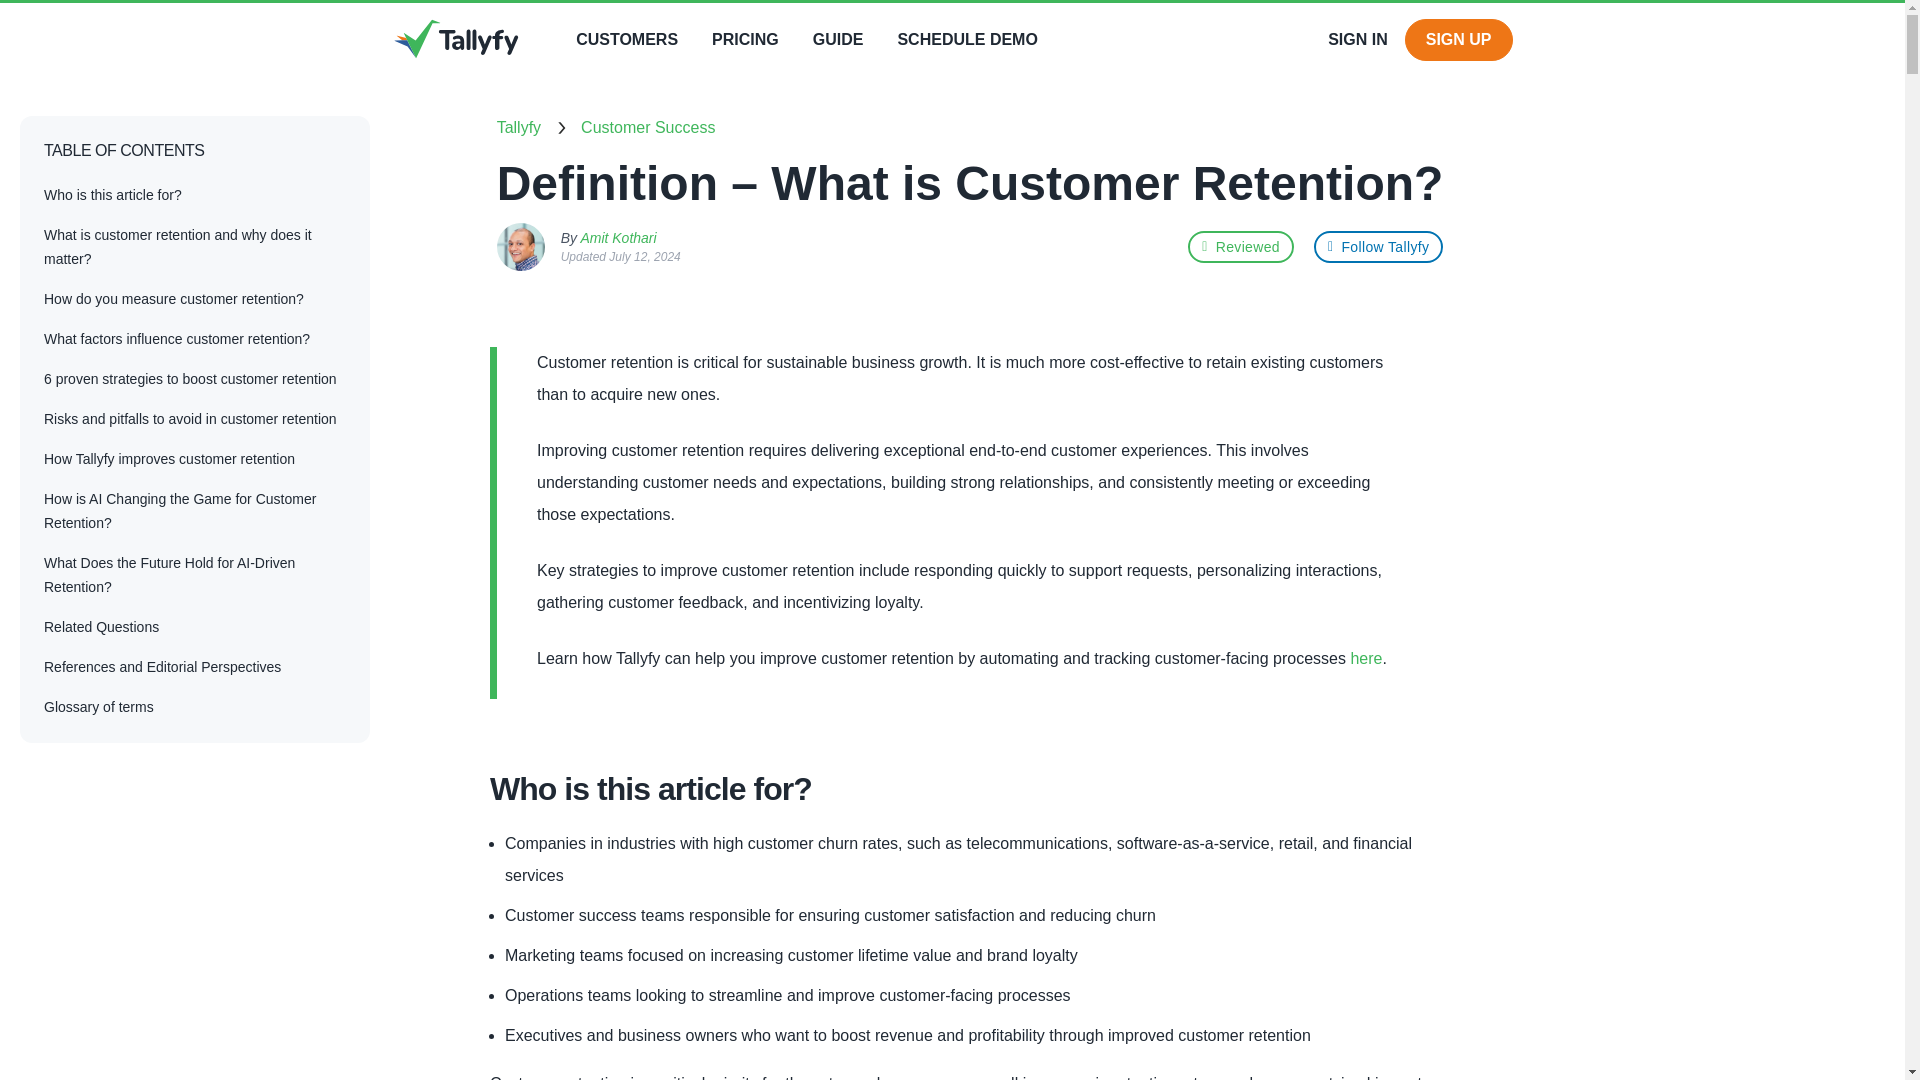 The image size is (1920, 1080). Describe the element at coordinates (113, 196) in the screenshot. I see `Who is this article for?` at that location.